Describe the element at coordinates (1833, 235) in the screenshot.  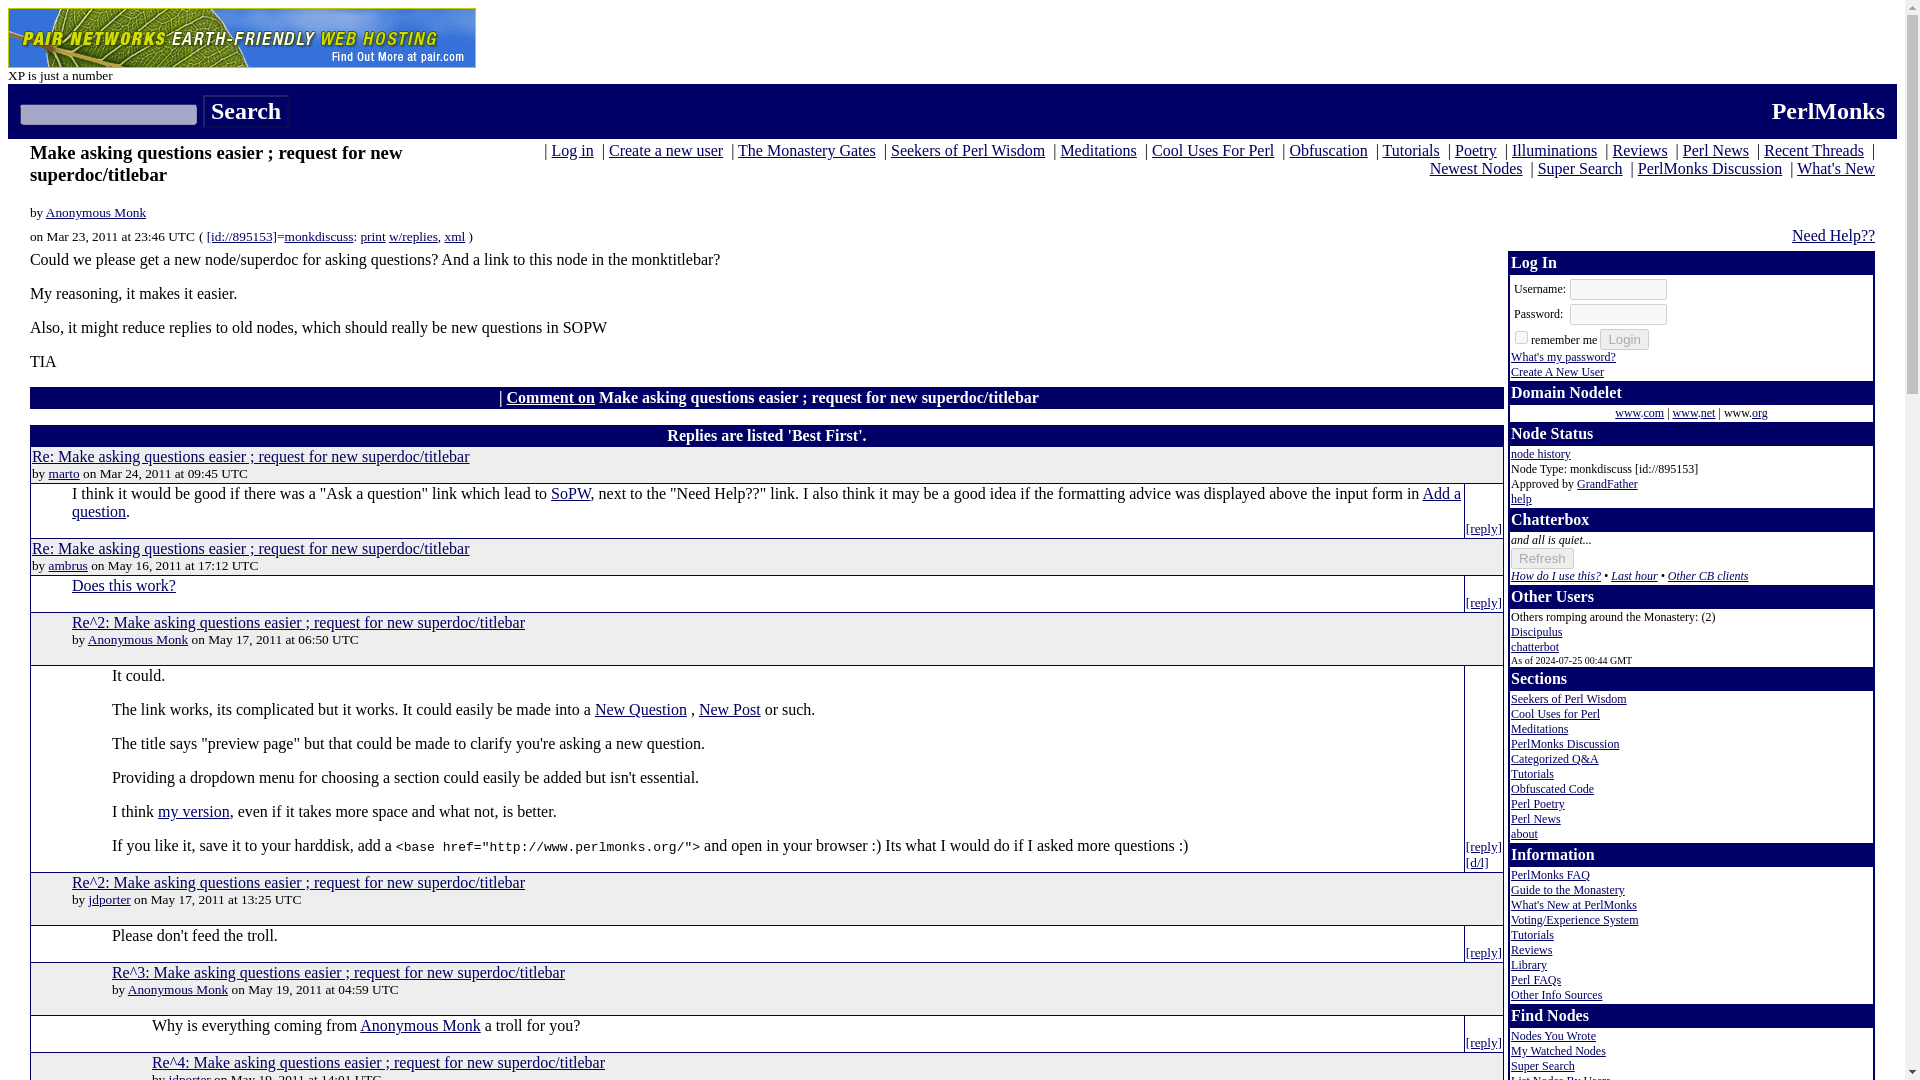
I see `Need Help??` at that location.